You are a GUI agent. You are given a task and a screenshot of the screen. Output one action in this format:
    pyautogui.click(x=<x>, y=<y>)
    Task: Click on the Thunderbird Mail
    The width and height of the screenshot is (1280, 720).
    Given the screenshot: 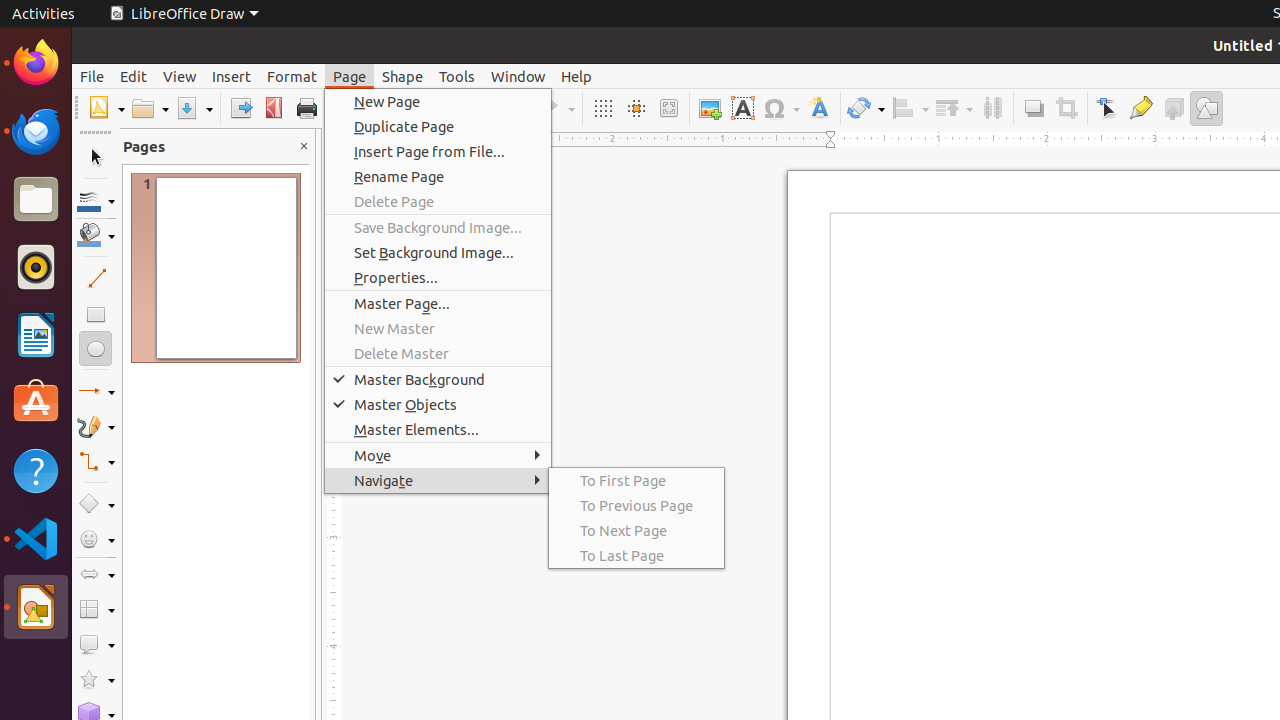 What is the action you would take?
    pyautogui.click(x=36, y=131)
    